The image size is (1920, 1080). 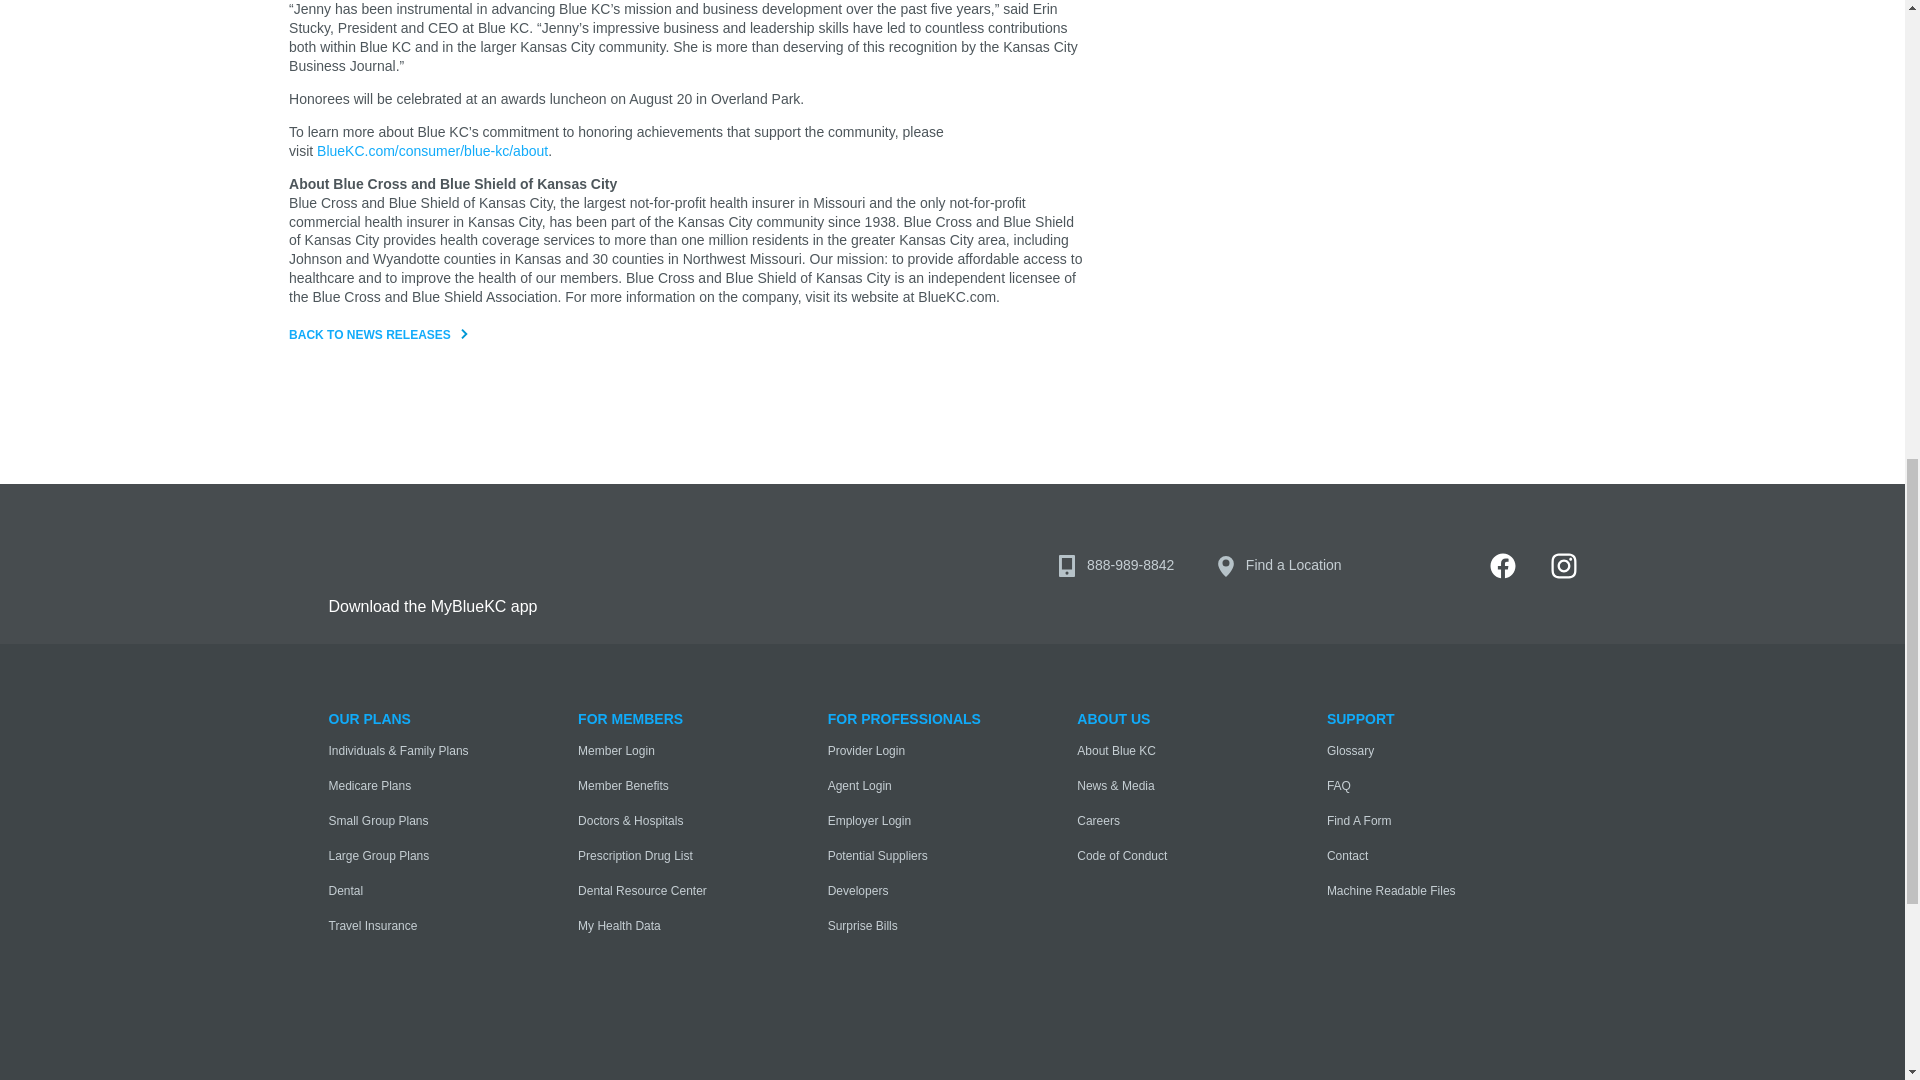 I want to click on Medicare Plans, so click(x=421, y=786).